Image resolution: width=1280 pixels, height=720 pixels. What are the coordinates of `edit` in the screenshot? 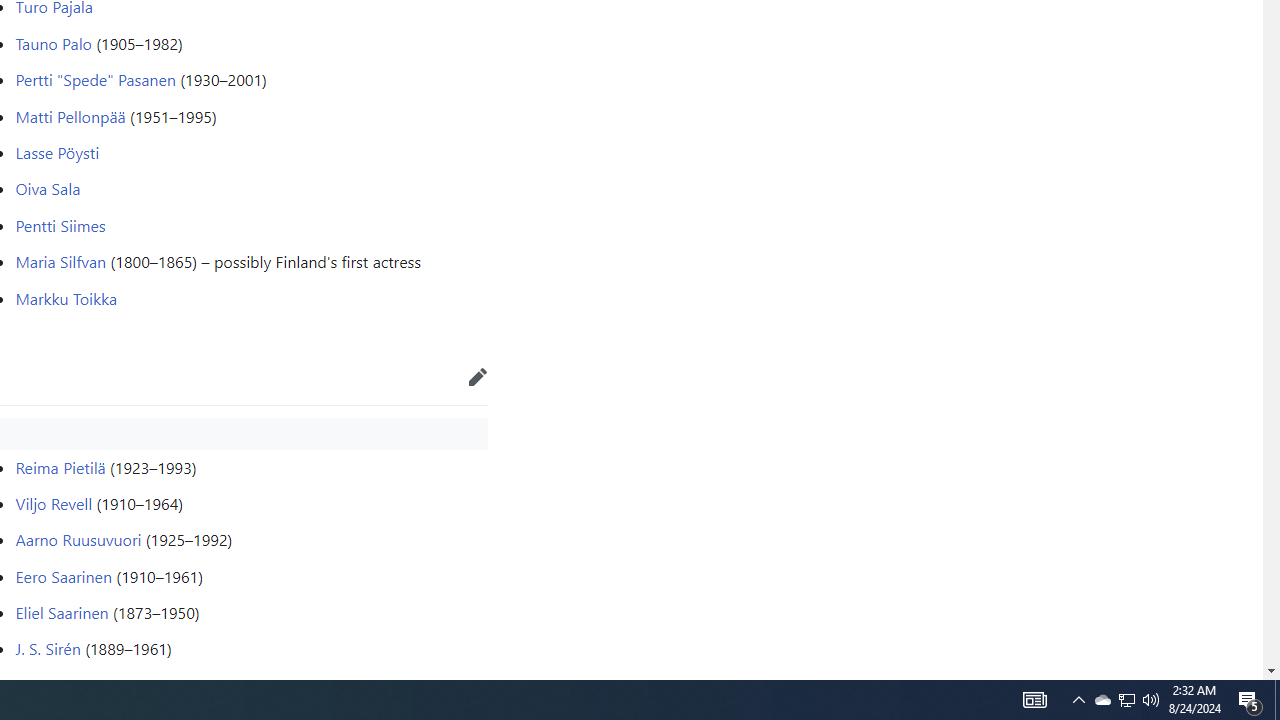 It's located at (478, 376).